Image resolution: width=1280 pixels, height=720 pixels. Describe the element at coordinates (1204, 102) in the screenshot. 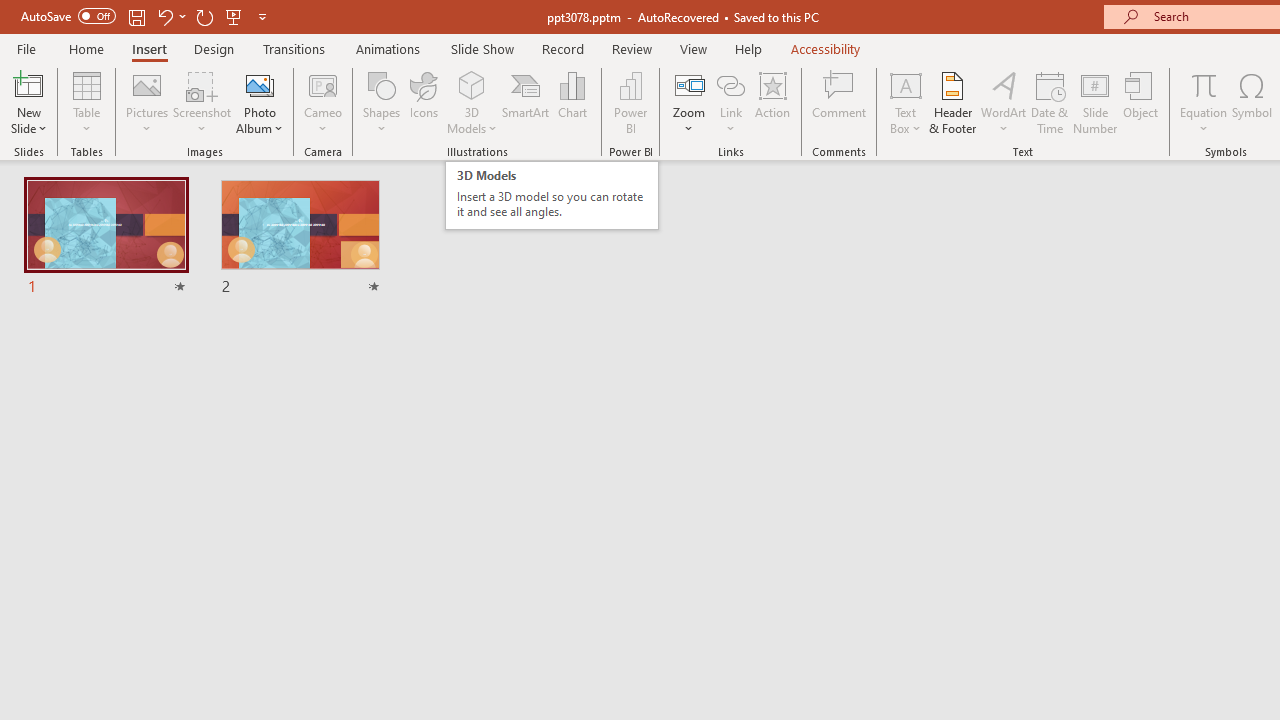

I see `Equation` at that location.